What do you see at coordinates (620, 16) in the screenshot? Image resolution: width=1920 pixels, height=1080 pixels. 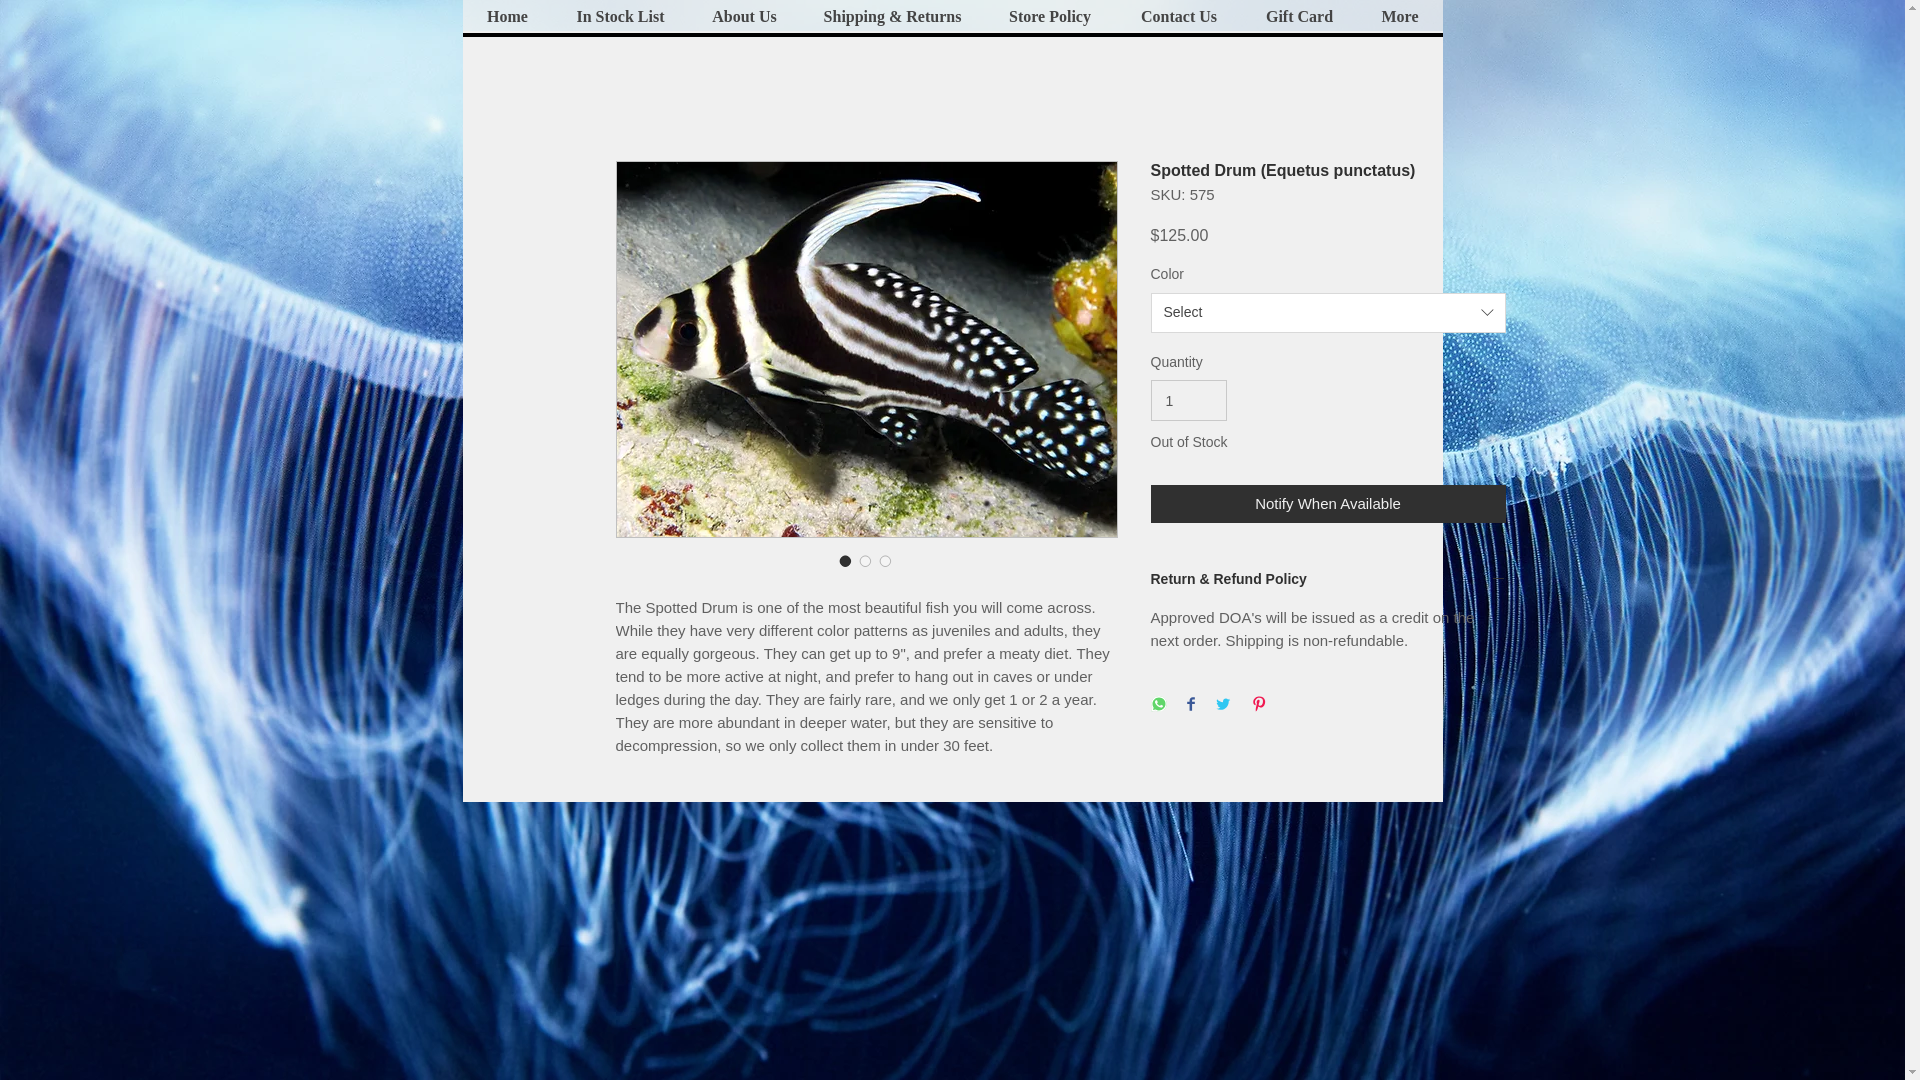 I see `In Stock List` at bounding box center [620, 16].